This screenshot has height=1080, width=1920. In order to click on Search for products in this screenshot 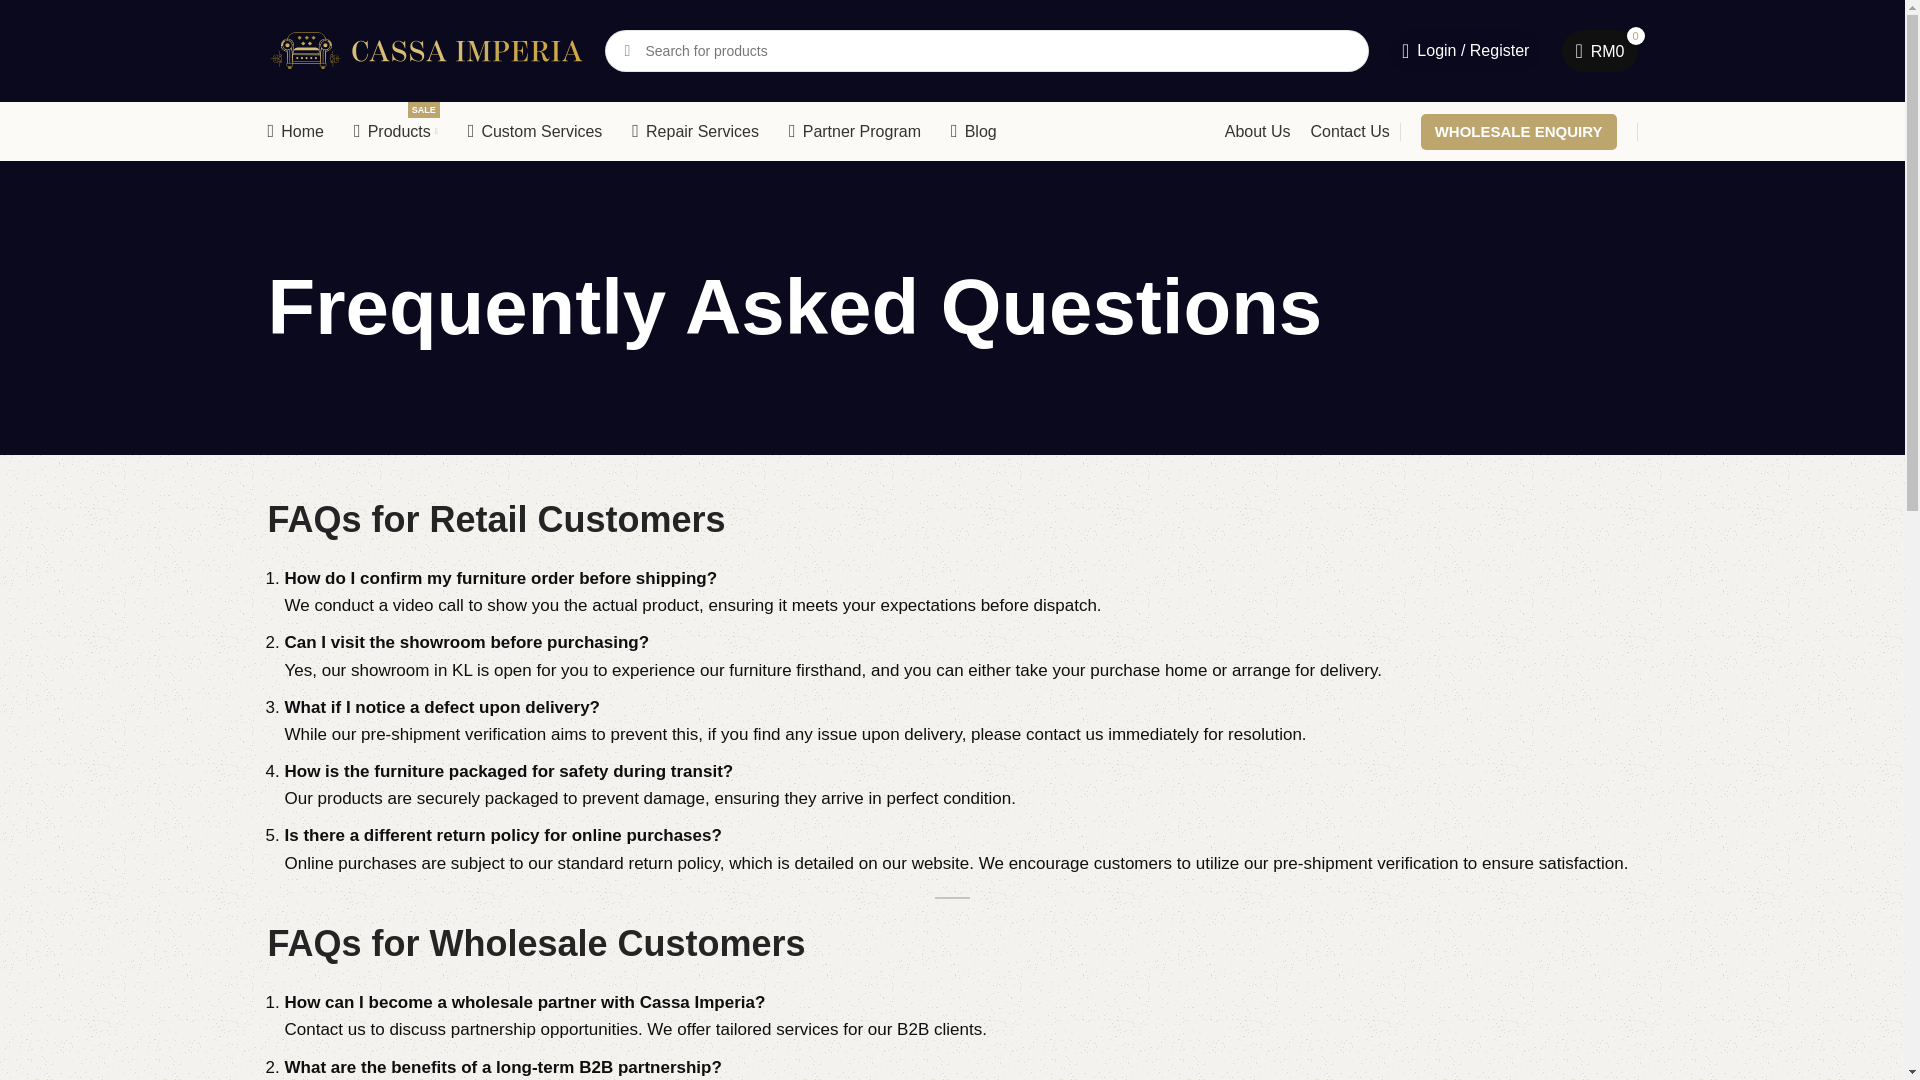, I will do `click(1464, 51)`.